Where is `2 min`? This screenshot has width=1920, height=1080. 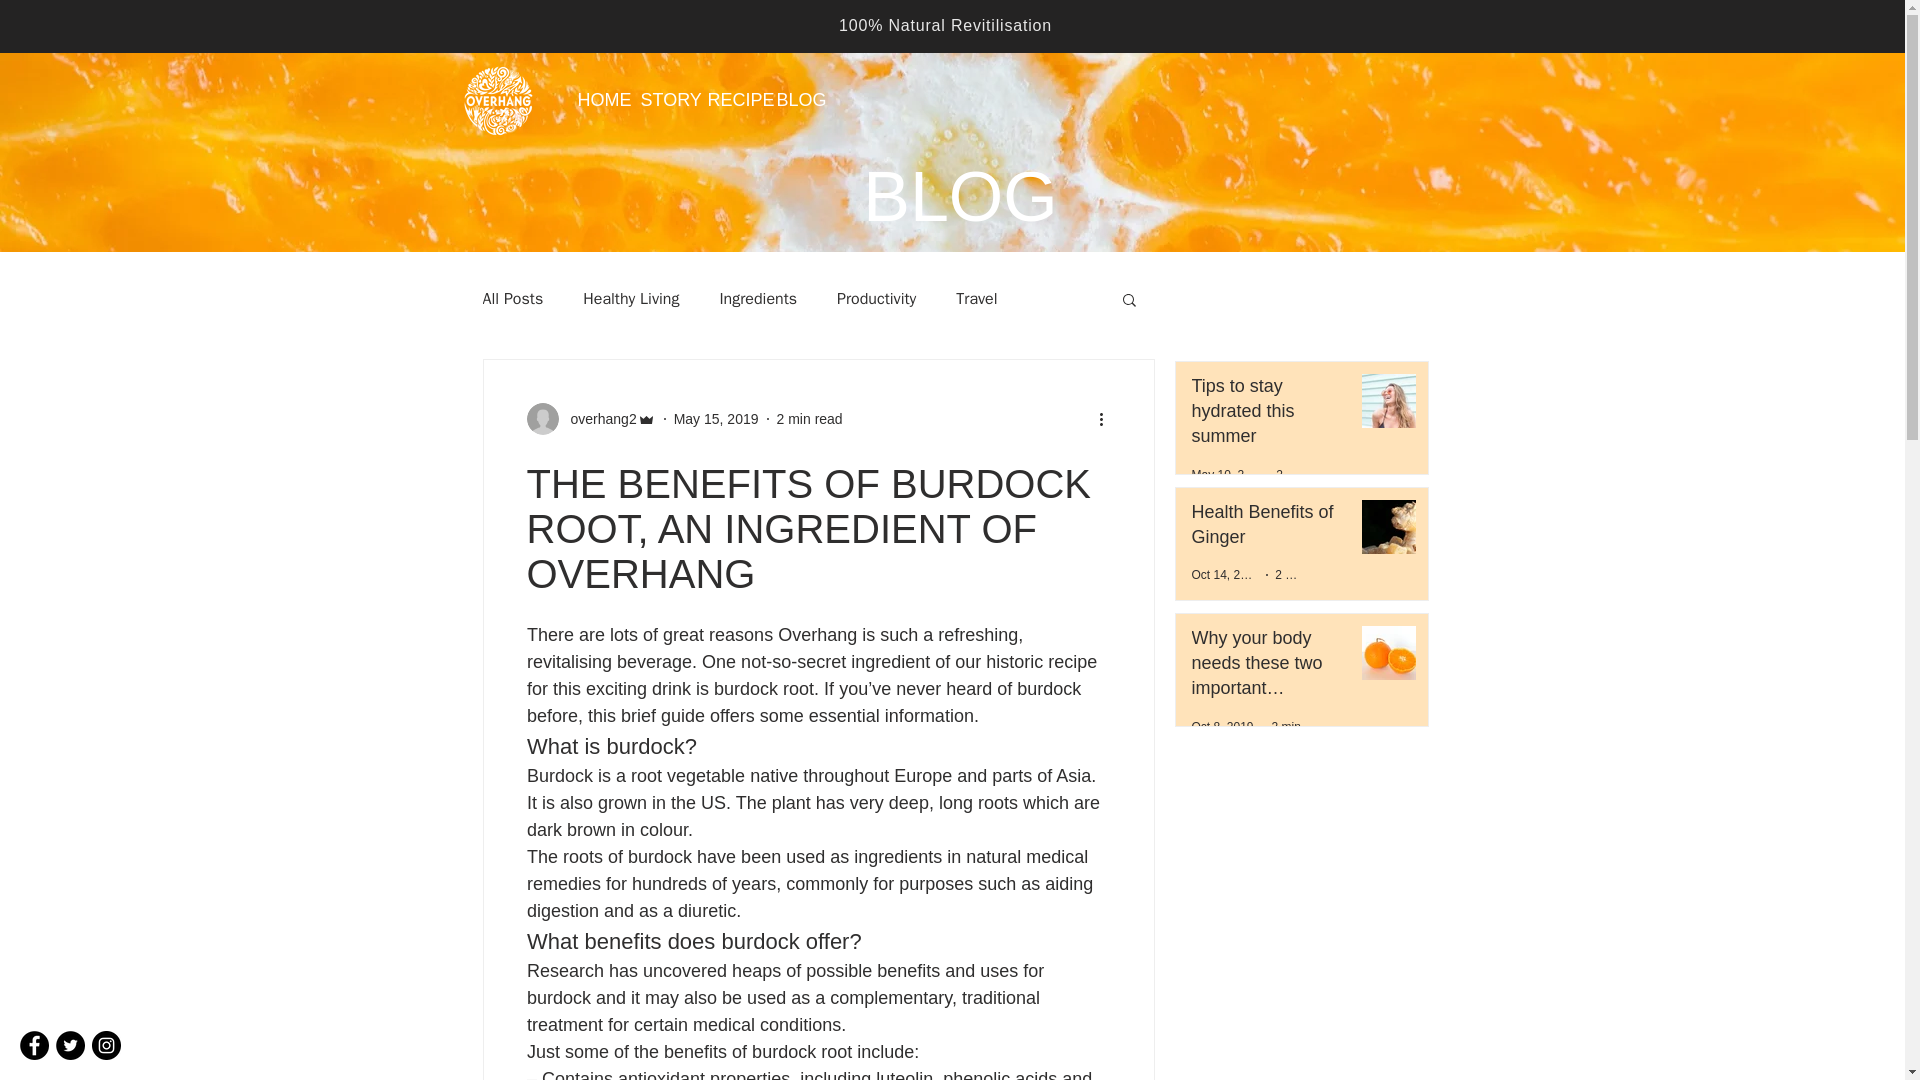 2 min is located at coordinates (1288, 575).